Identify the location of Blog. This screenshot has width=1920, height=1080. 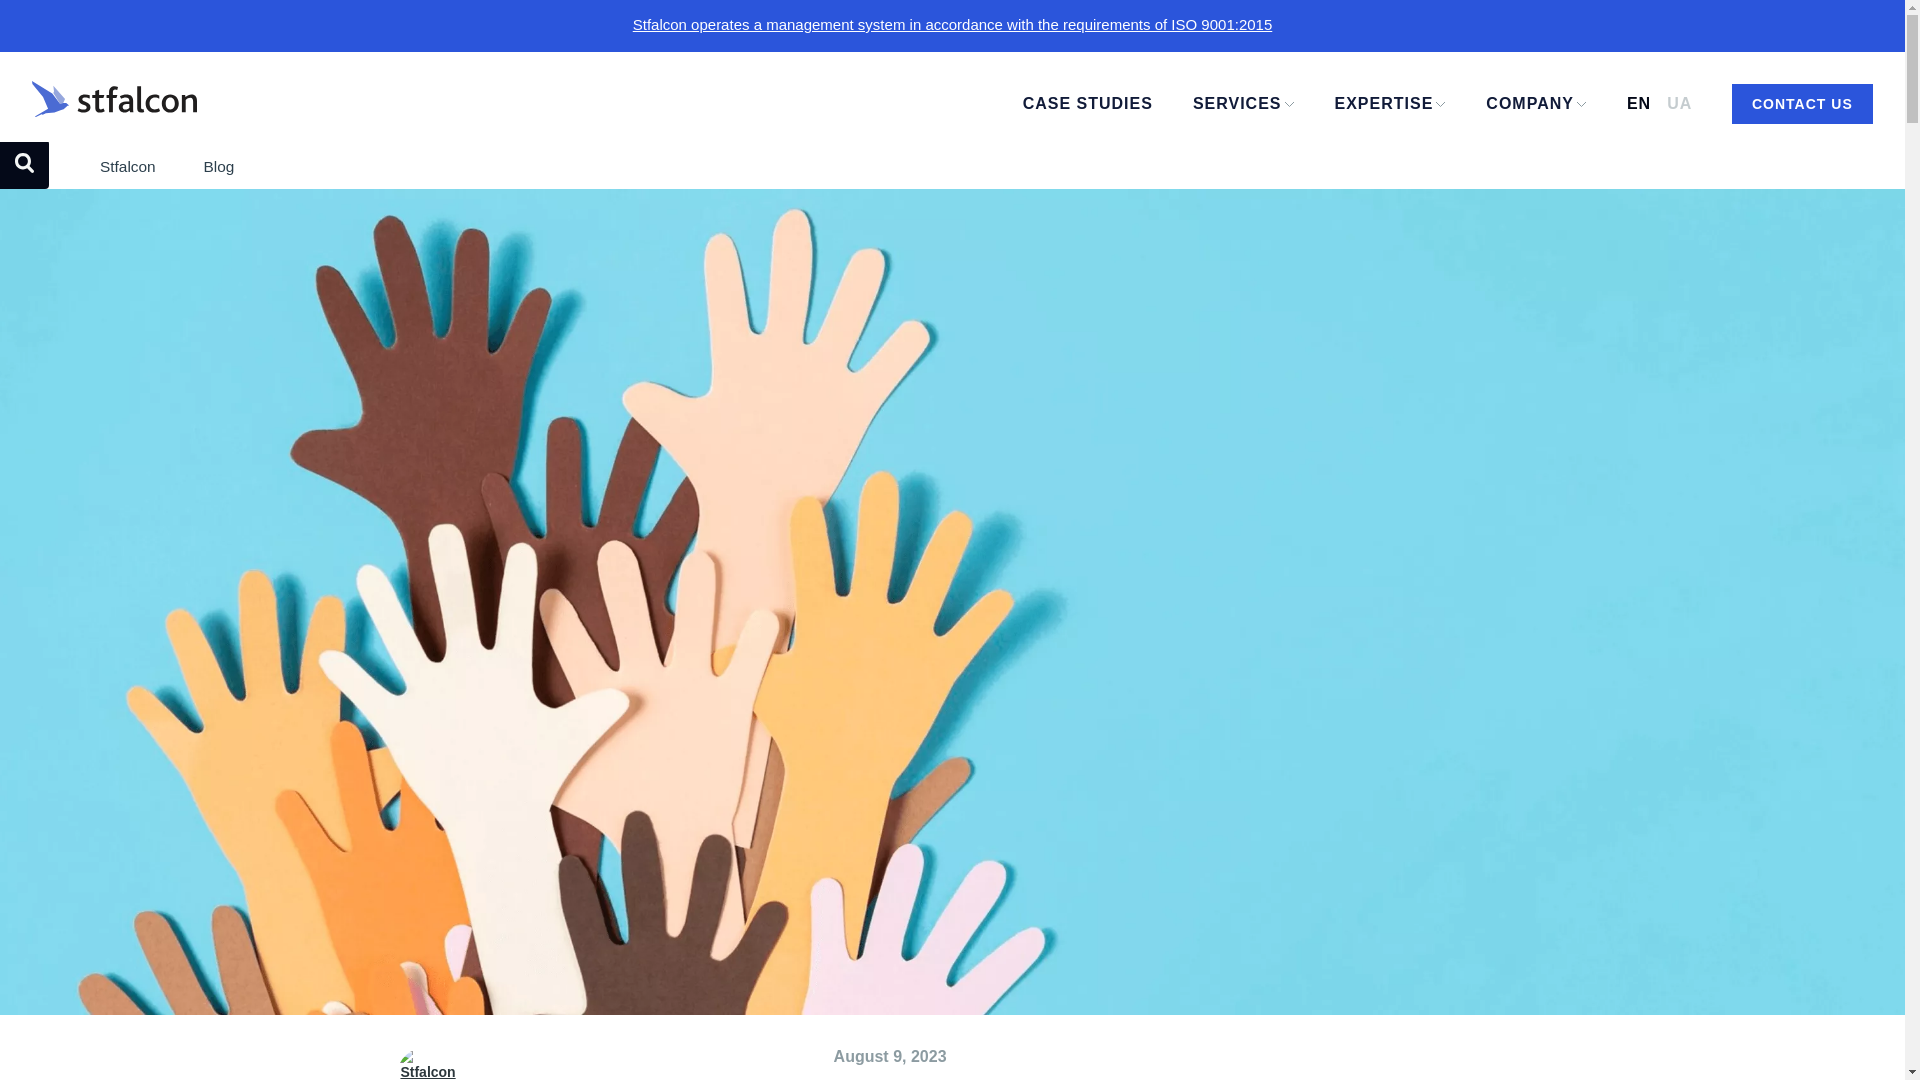
(218, 166).